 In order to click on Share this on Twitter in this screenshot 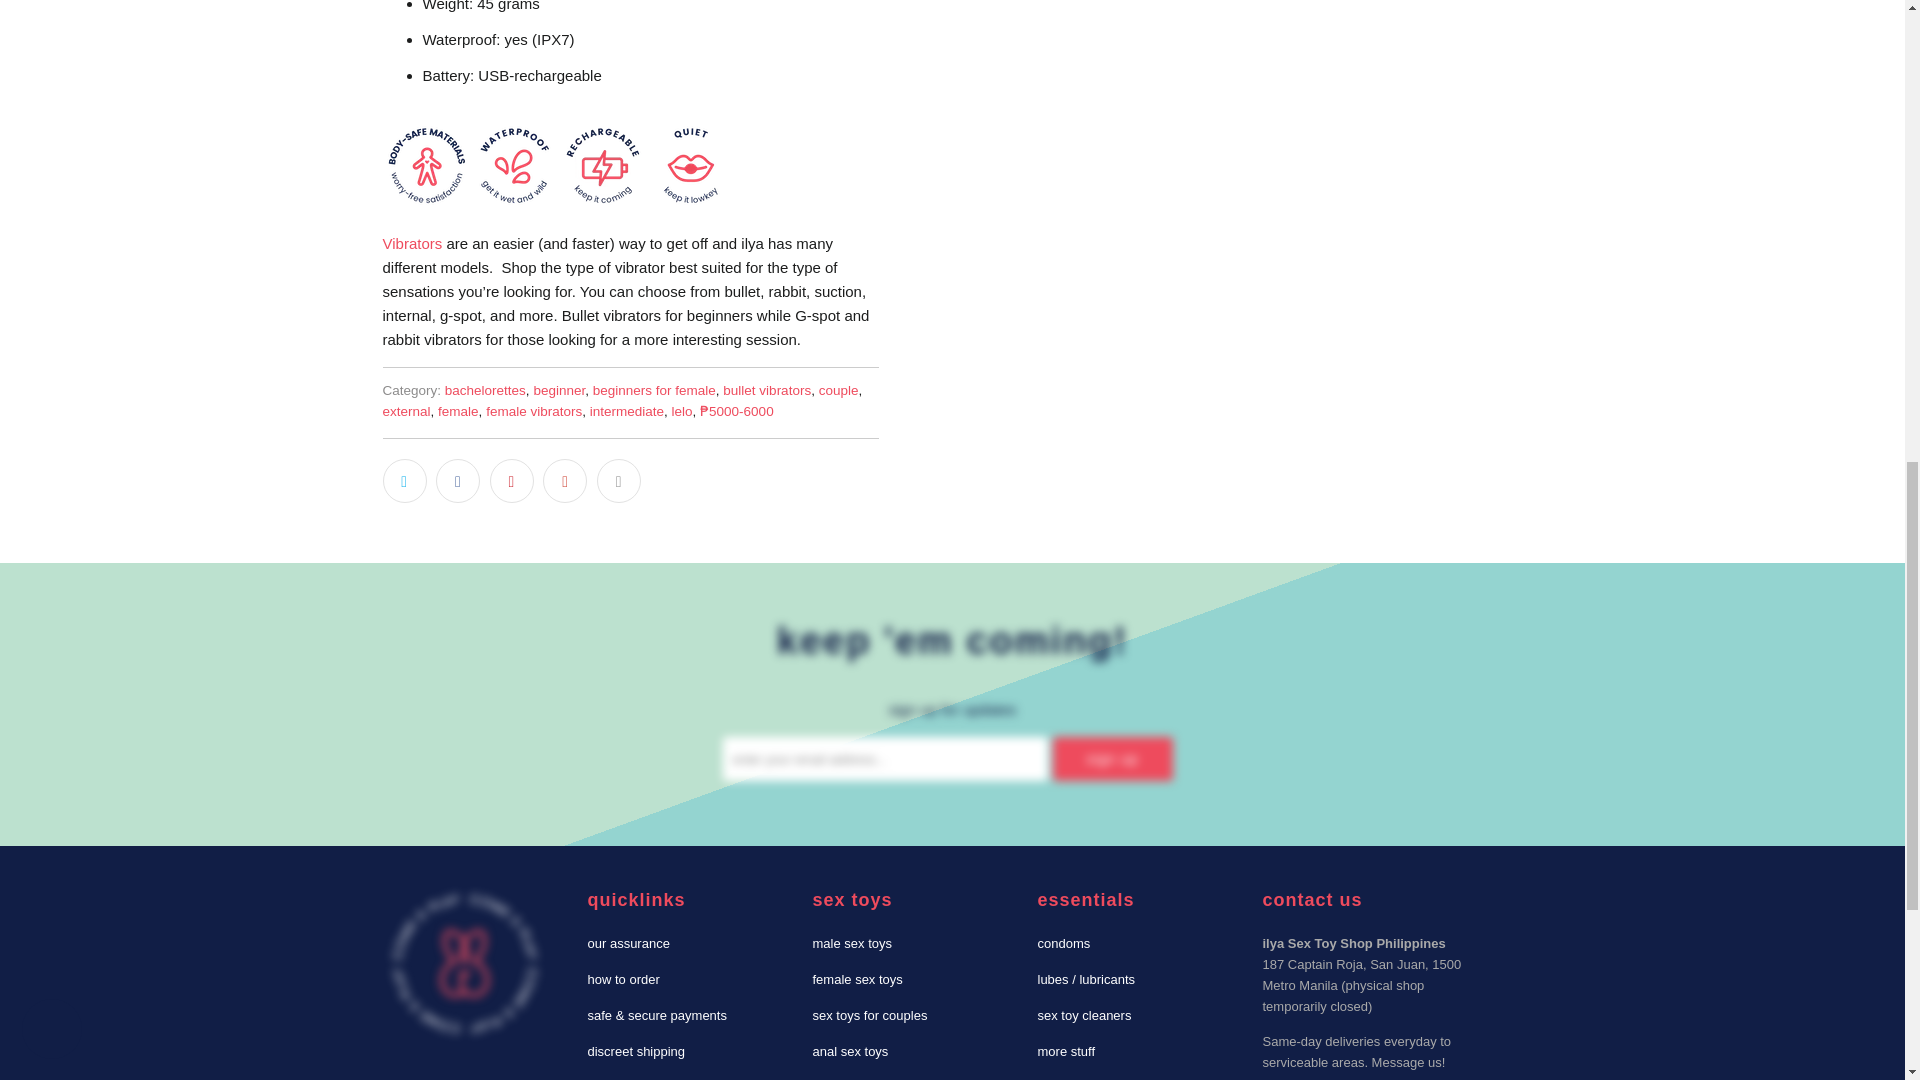, I will do `click(404, 481)`.